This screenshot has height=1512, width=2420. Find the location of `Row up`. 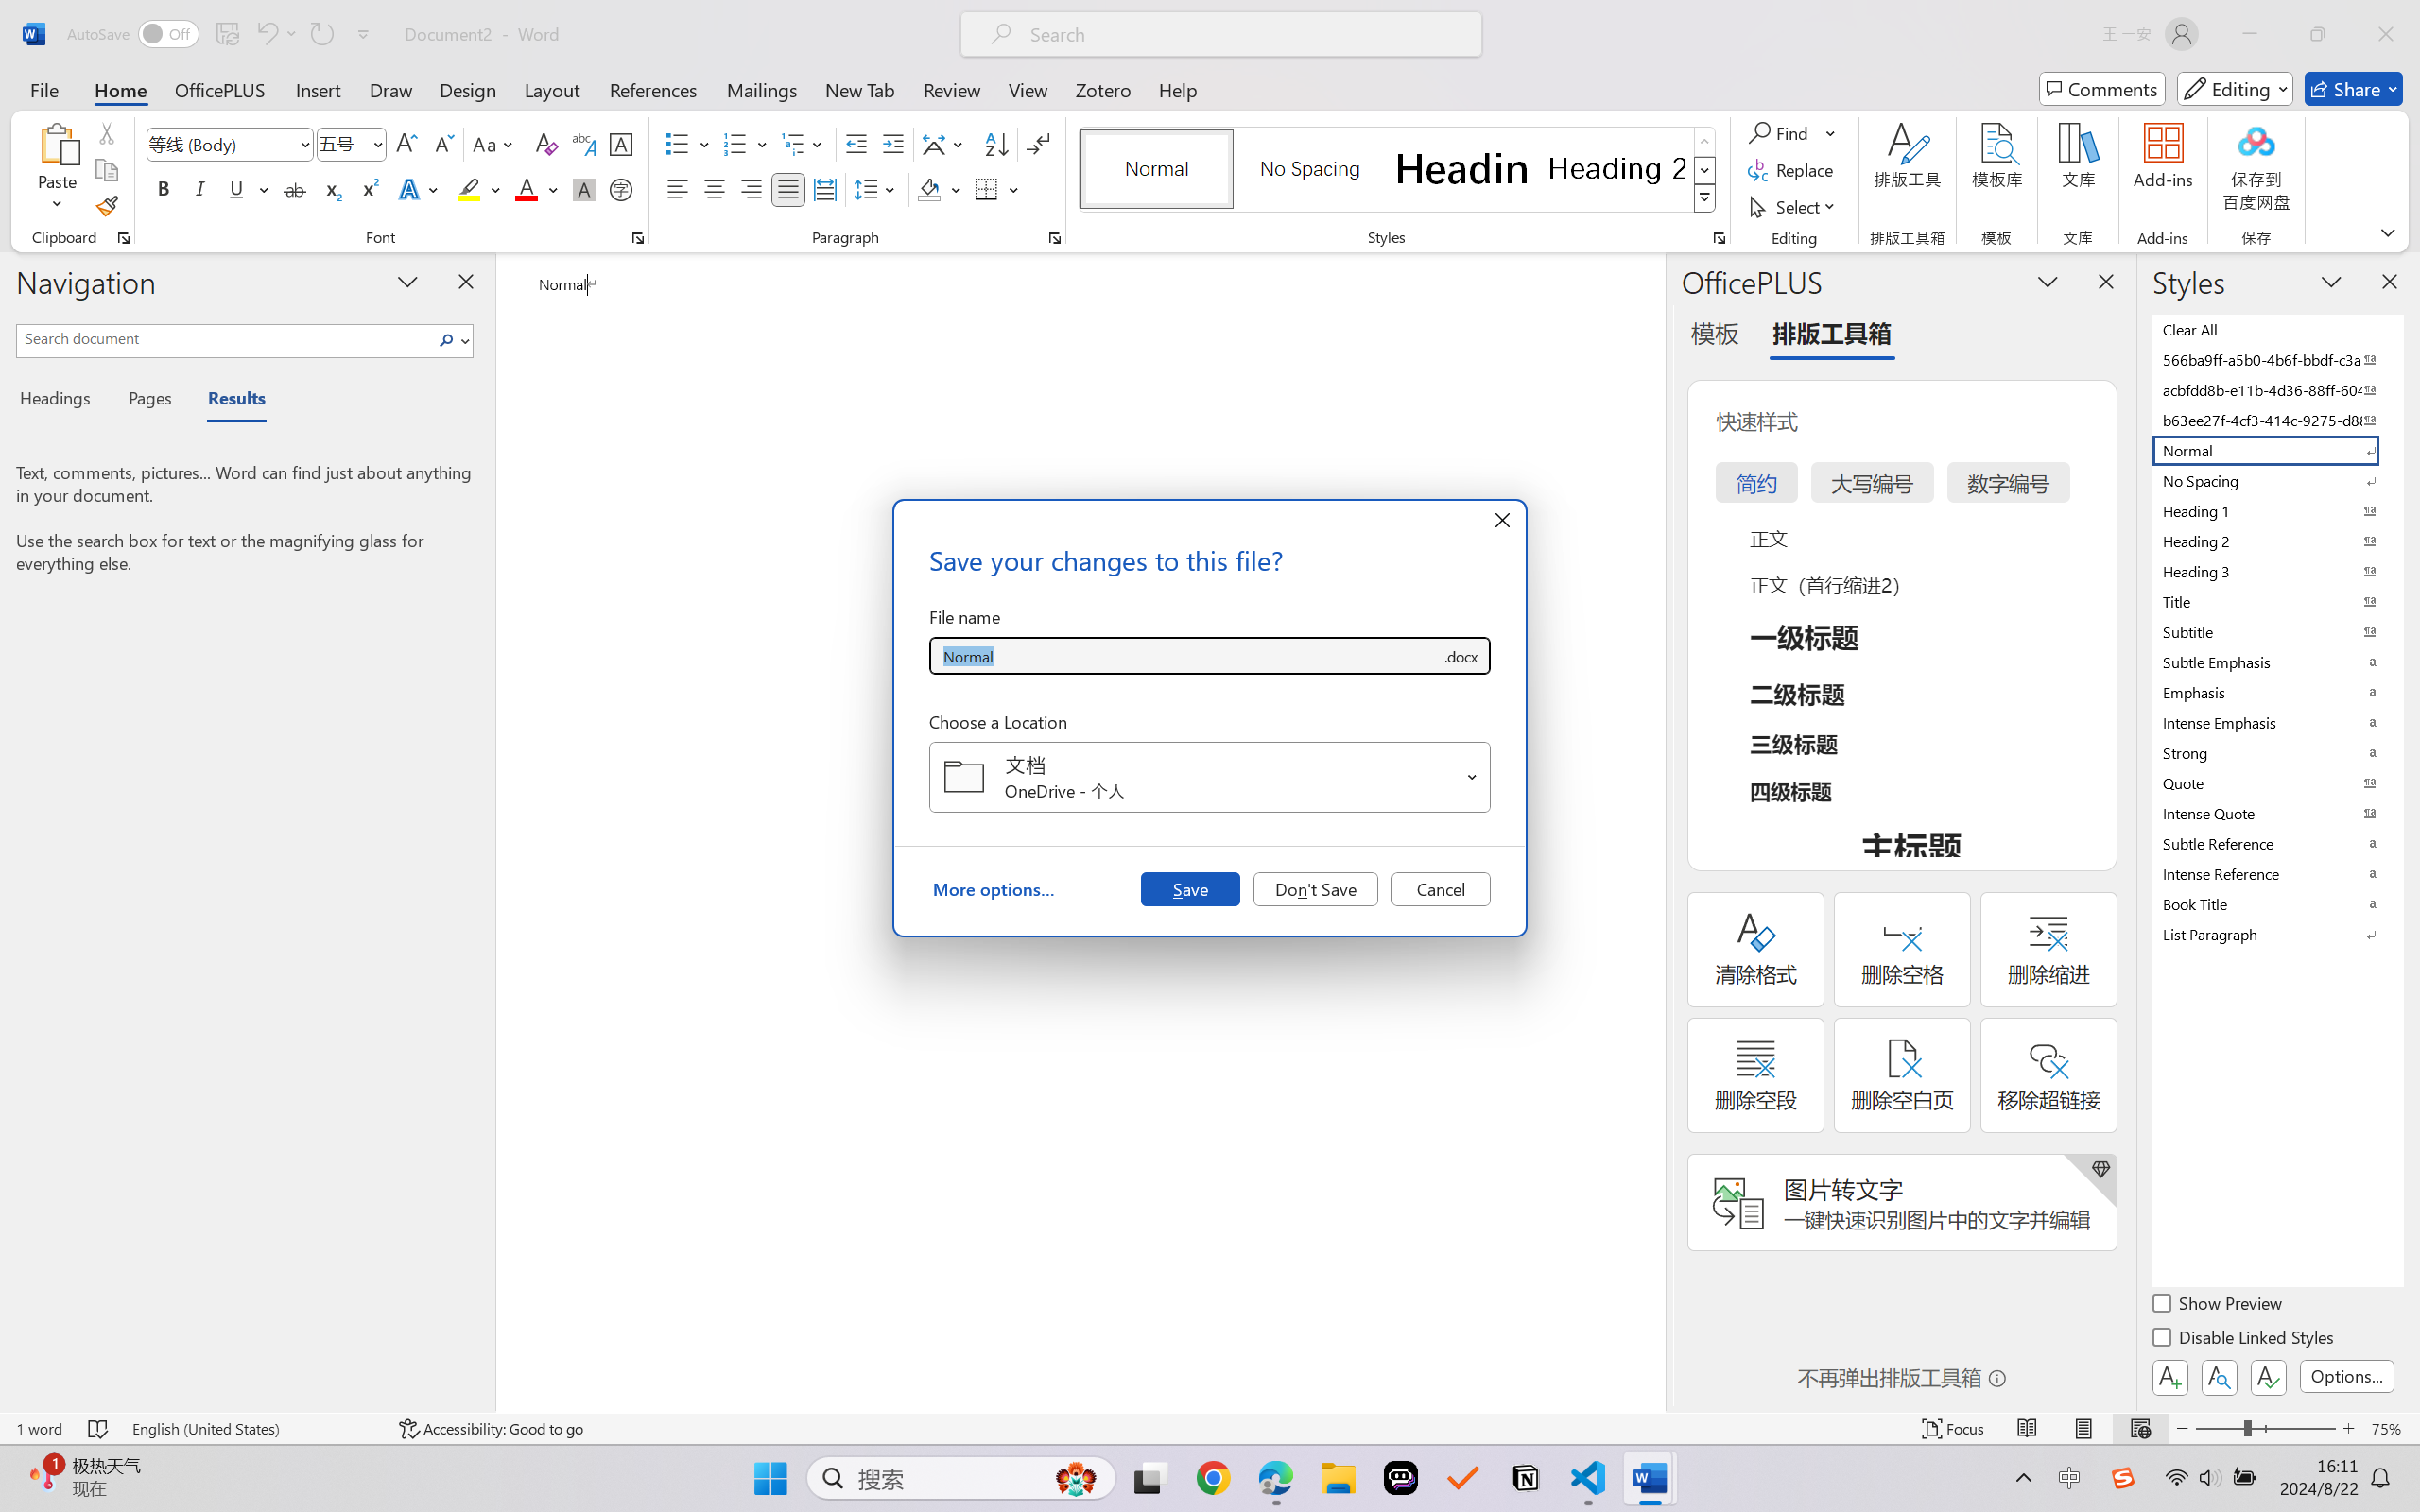

Row up is located at coordinates (1705, 142).